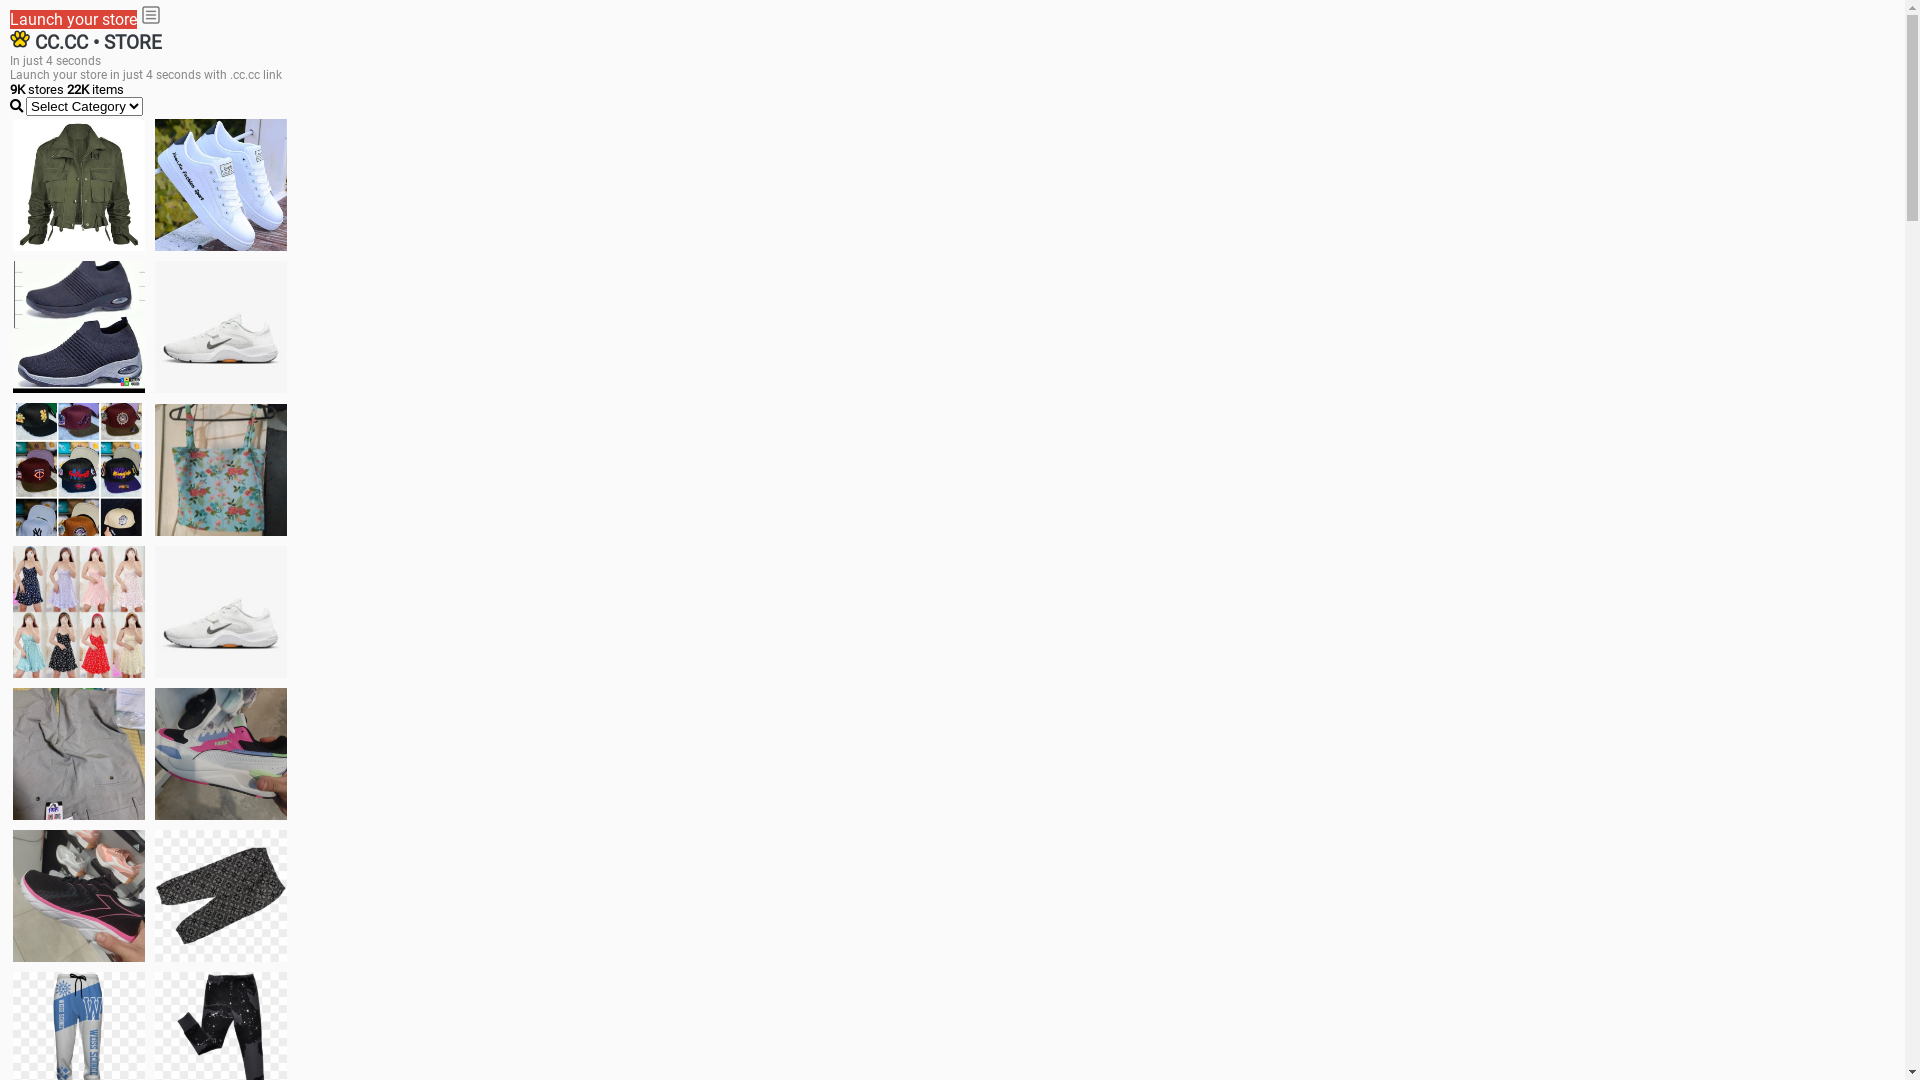  Describe the element at coordinates (79, 469) in the screenshot. I see `Things we need` at that location.